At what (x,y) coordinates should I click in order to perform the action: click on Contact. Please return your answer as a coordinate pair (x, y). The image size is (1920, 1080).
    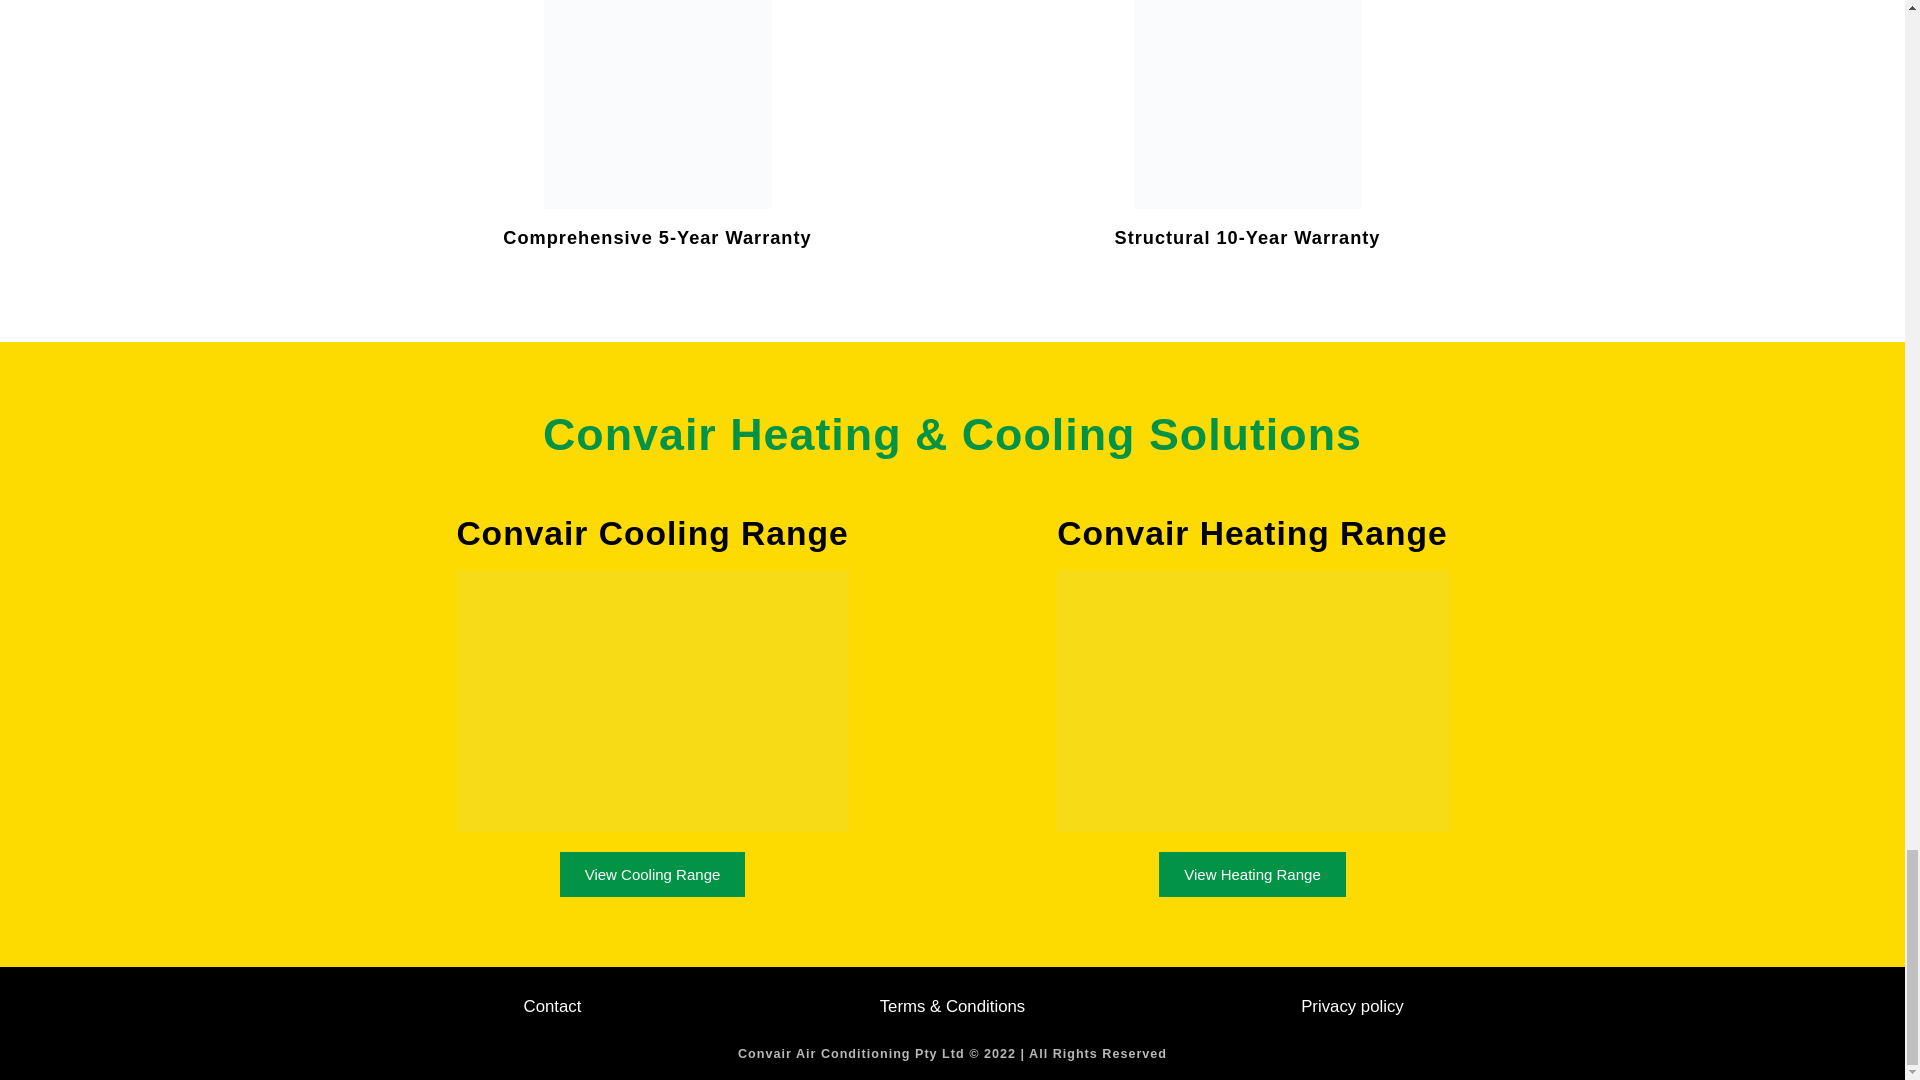
    Looking at the image, I should click on (552, 1008).